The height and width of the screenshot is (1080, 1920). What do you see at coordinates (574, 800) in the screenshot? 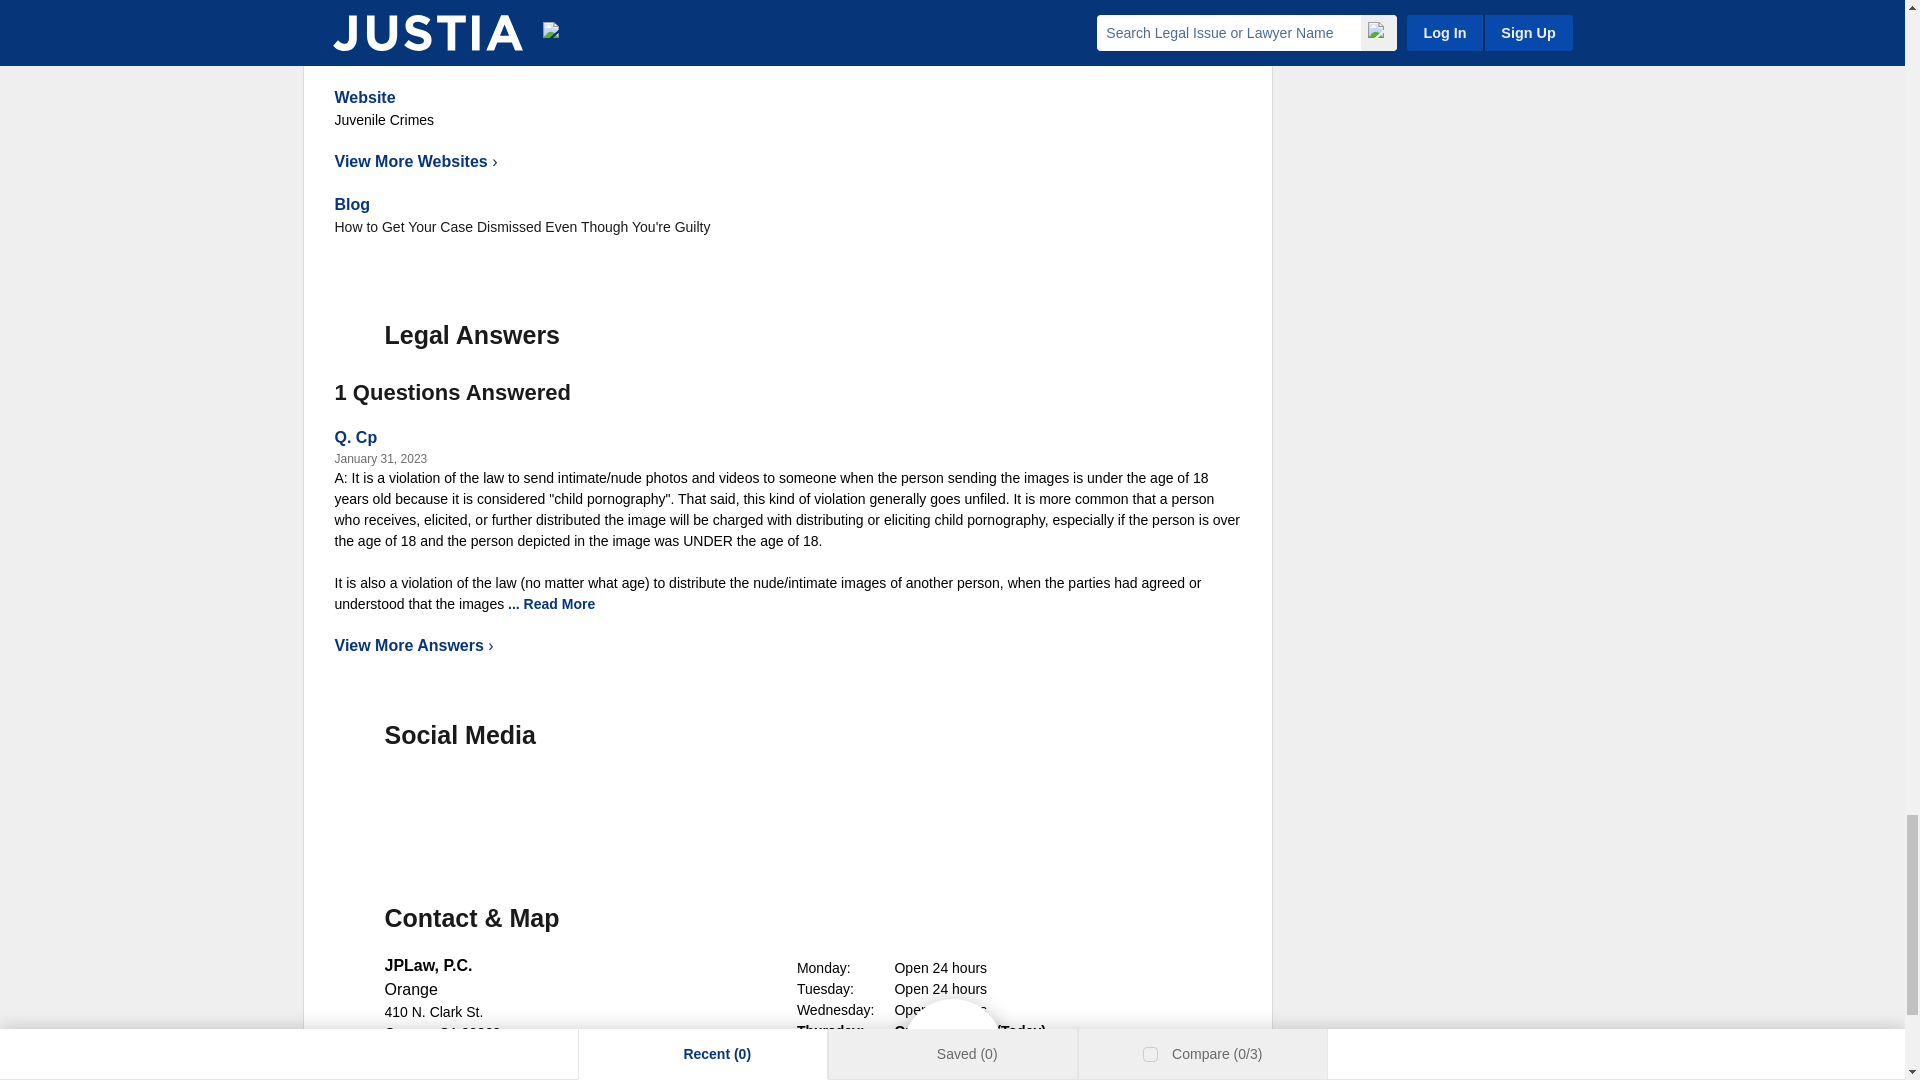
I see `John-Patrick Mullen-Lujan's Avvo Profile` at bounding box center [574, 800].